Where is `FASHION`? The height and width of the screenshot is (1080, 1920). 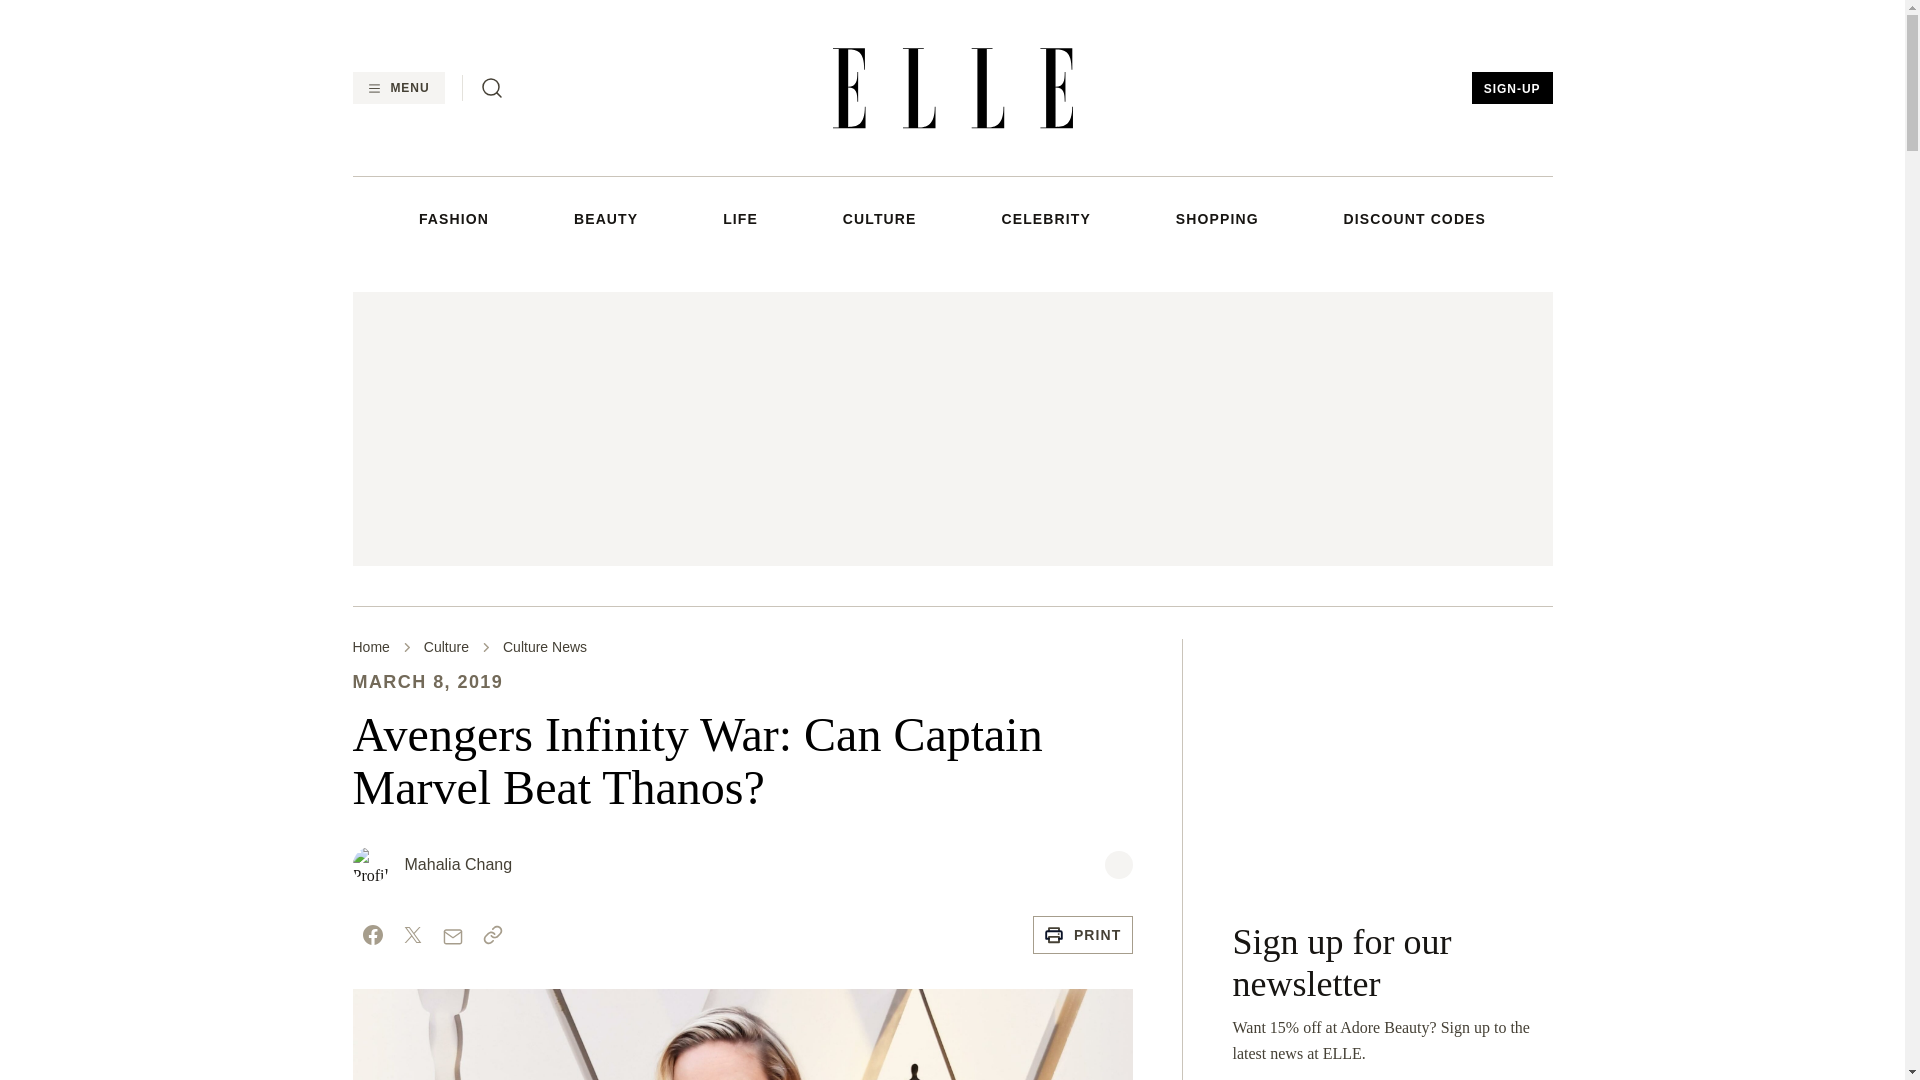
FASHION is located at coordinates (454, 218).